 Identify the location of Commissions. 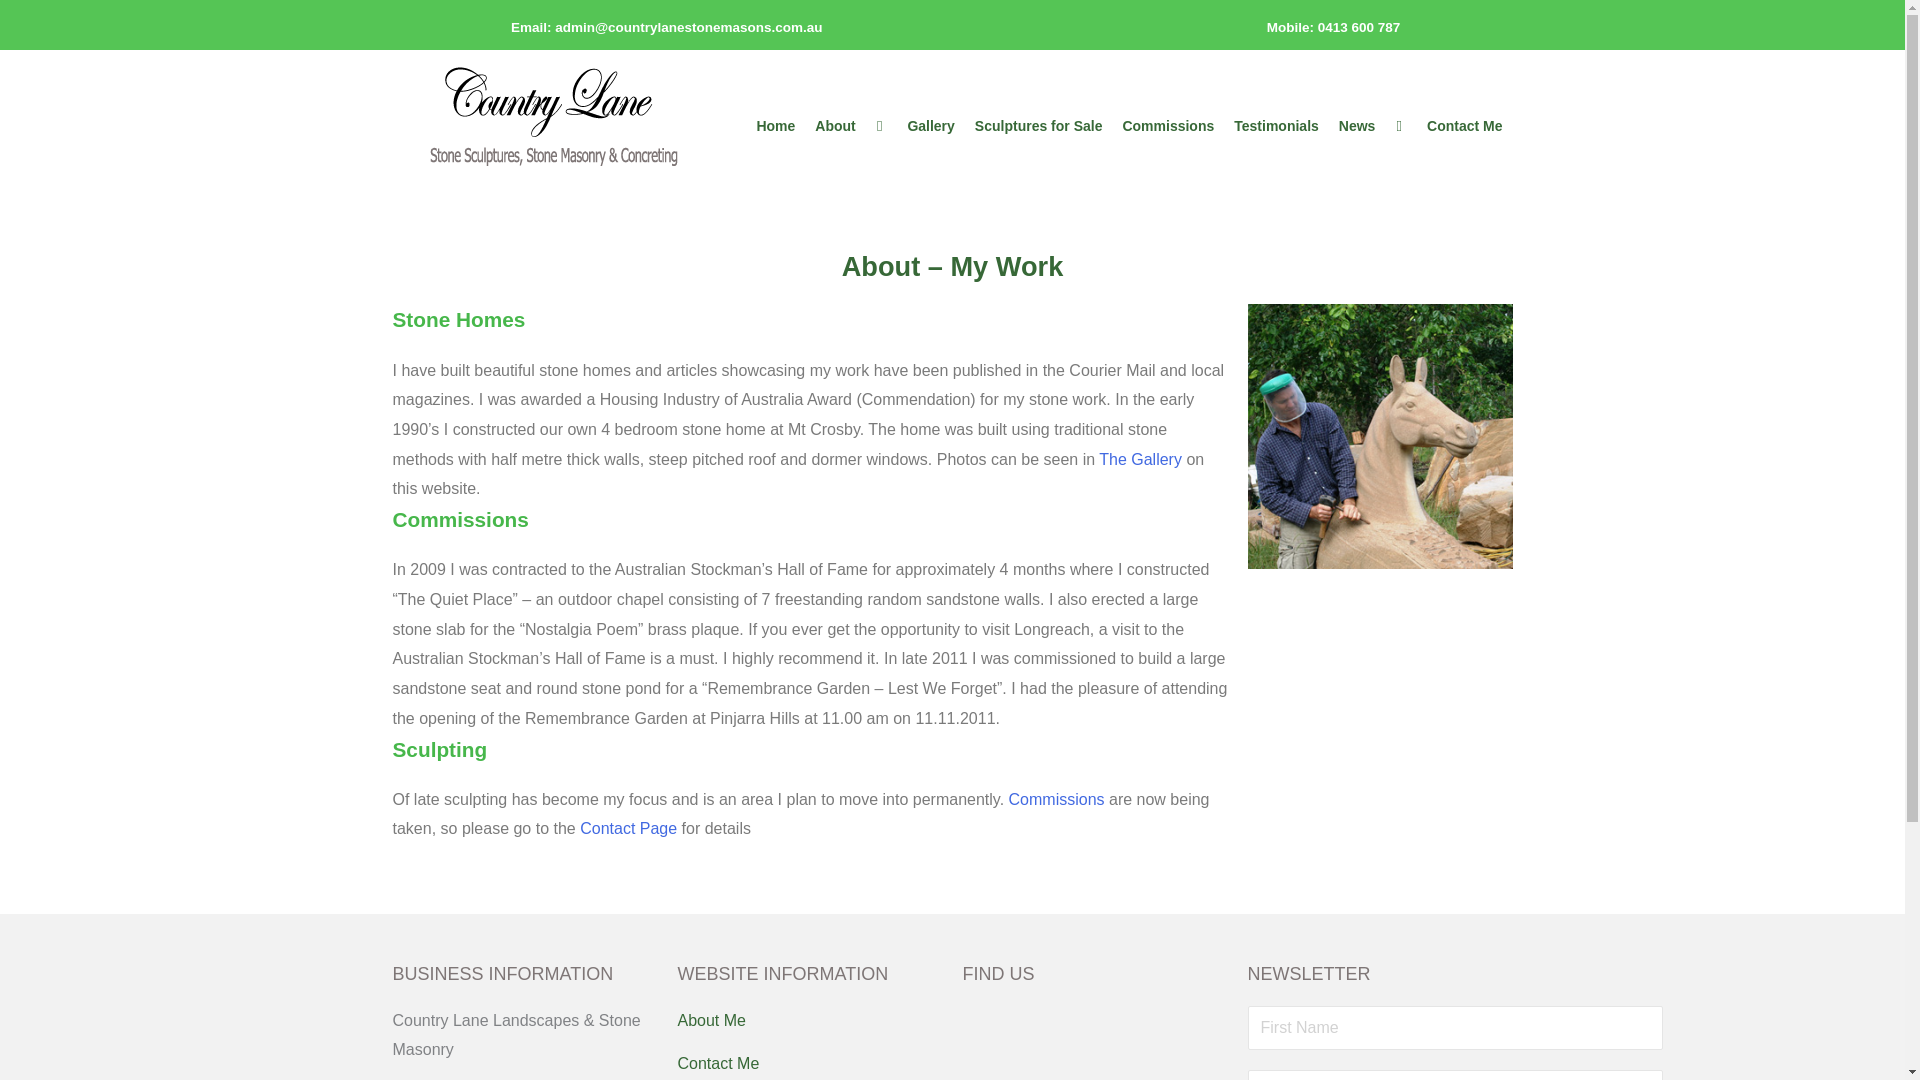
(1057, 798).